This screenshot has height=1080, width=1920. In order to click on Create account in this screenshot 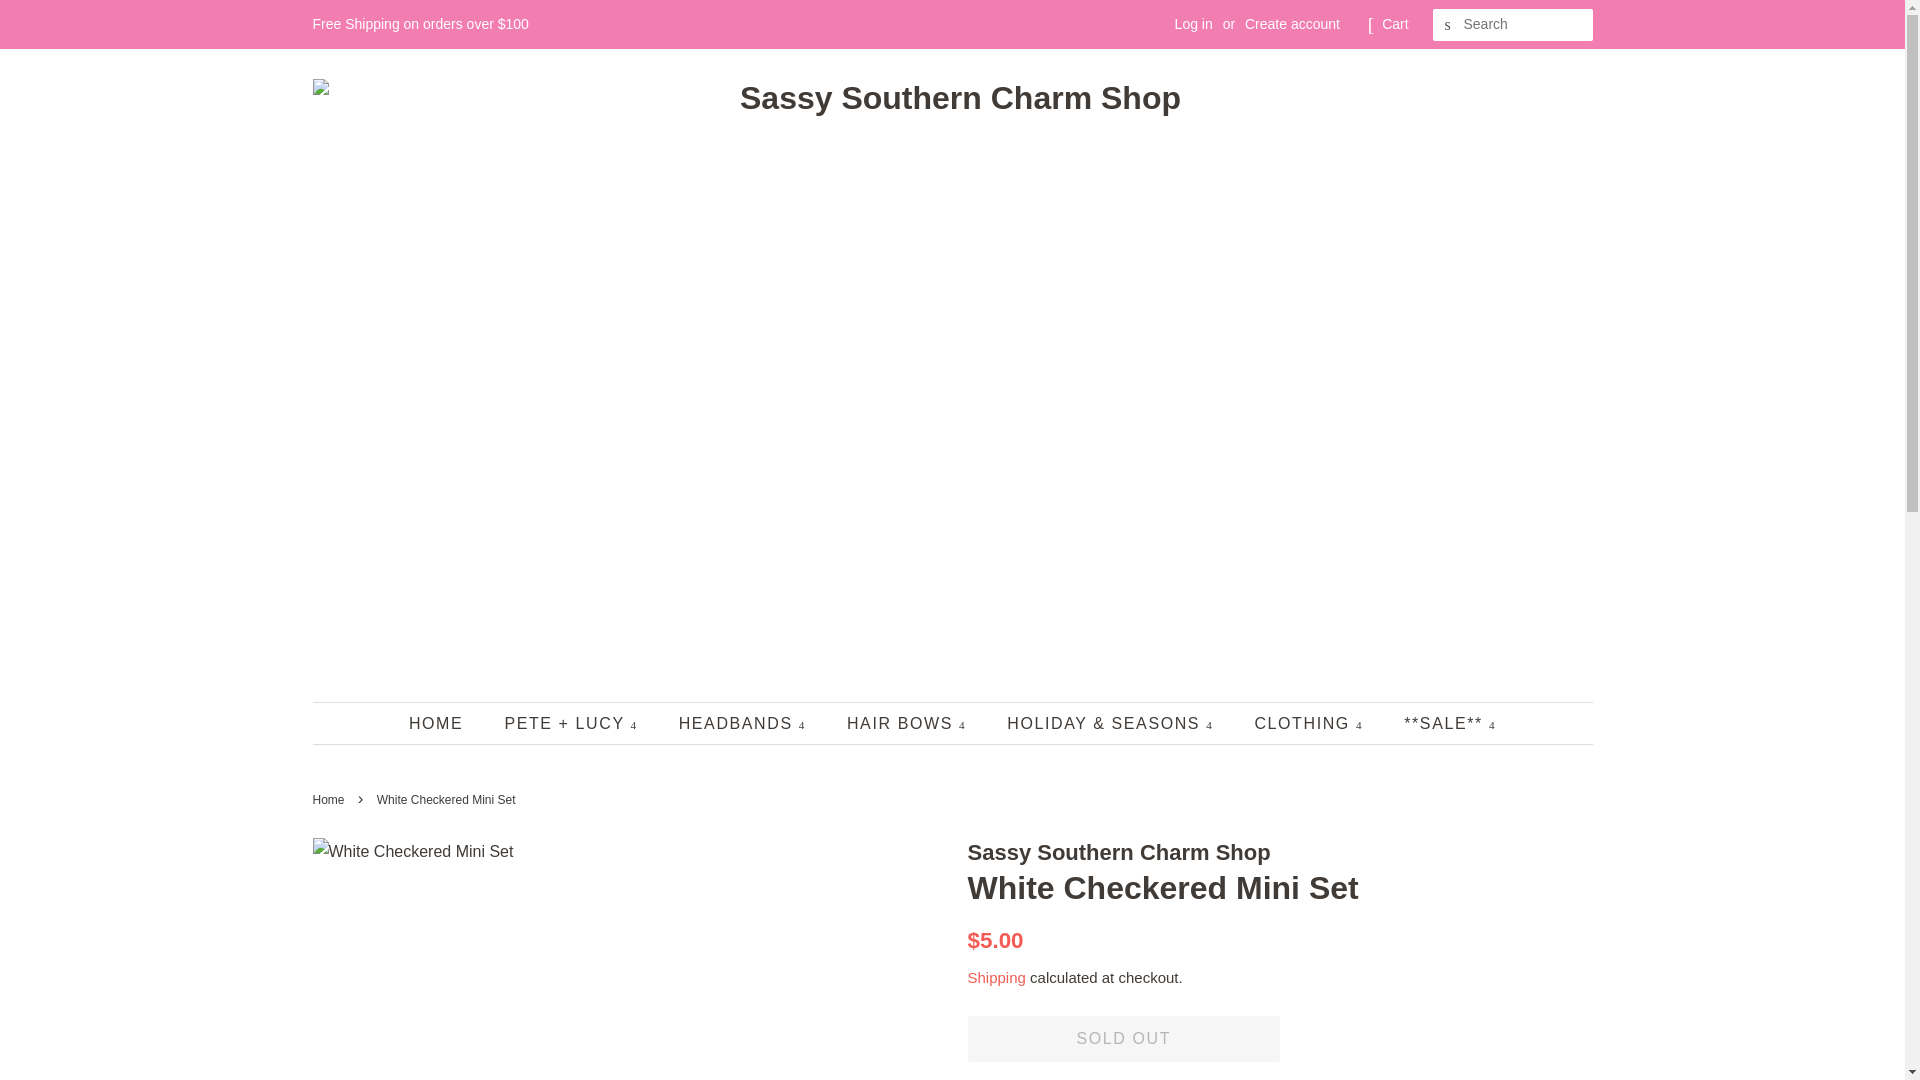, I will do `click(1292, 24)`.